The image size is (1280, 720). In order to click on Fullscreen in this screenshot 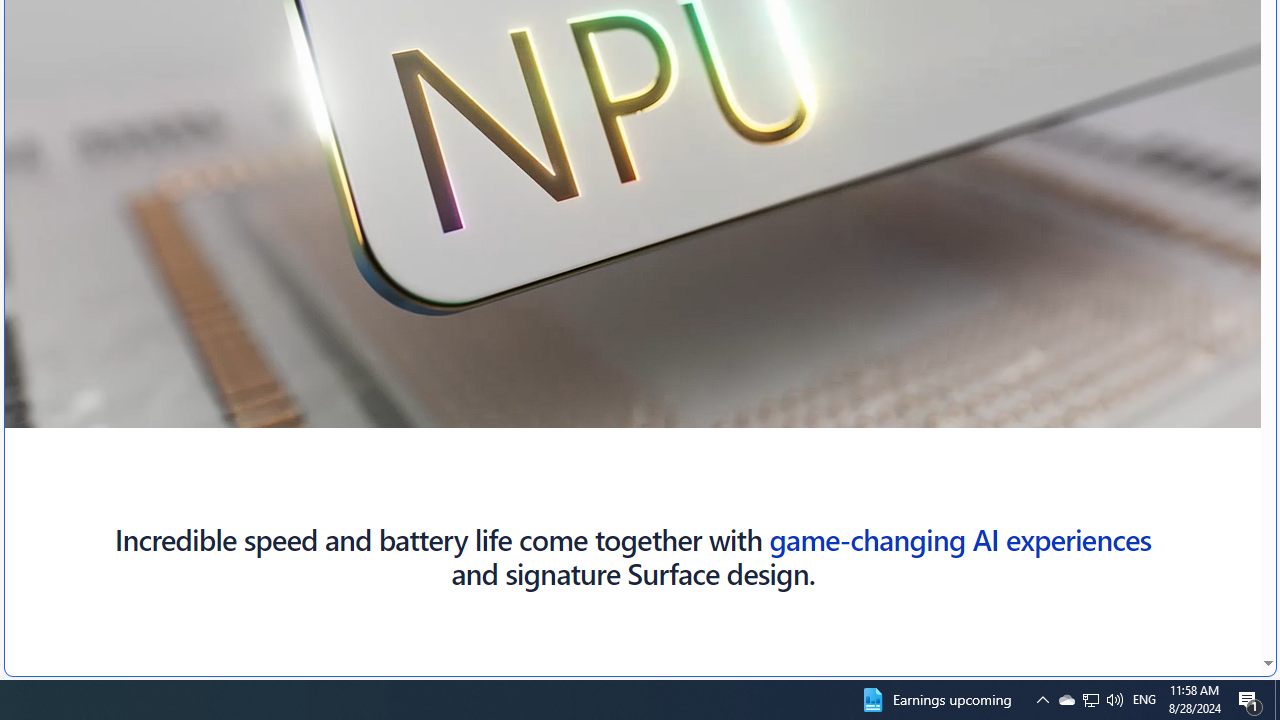, I will do `click(1238, 412)`.